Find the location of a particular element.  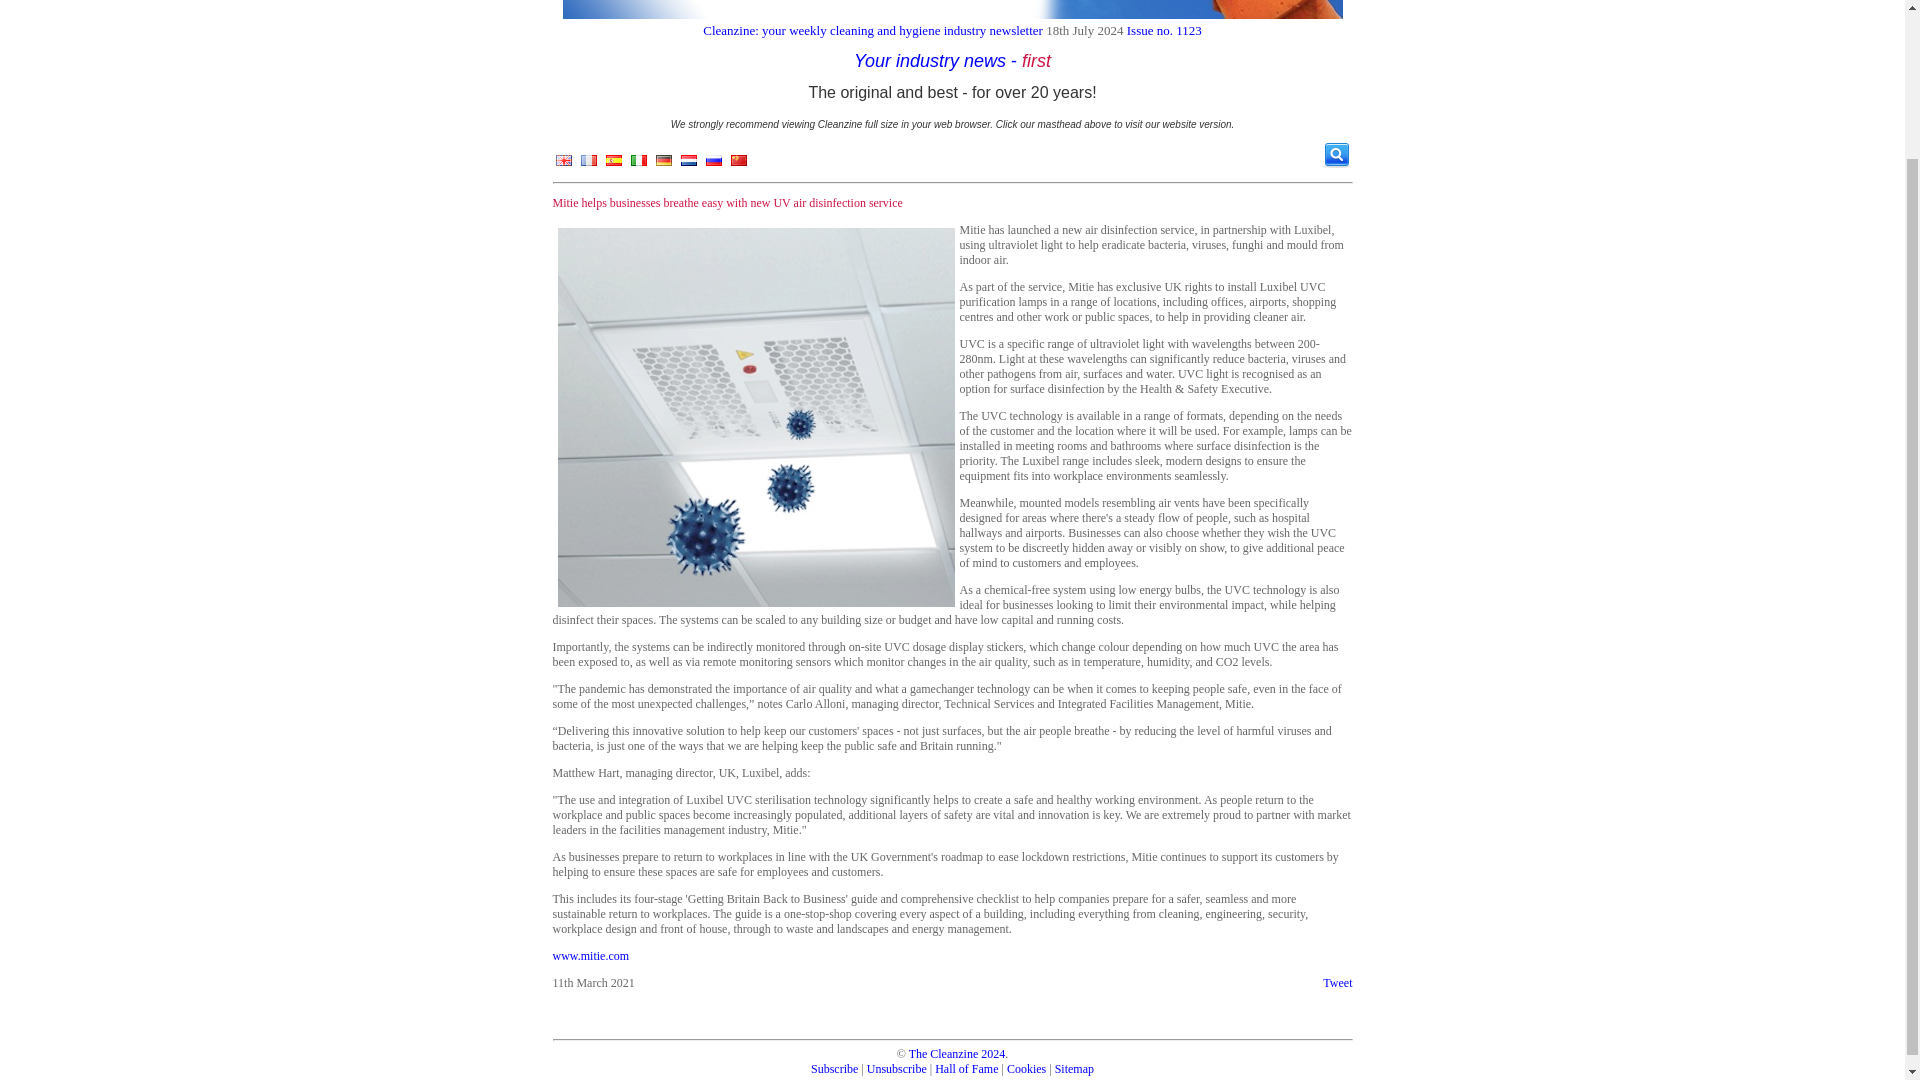

Translate to German is located at coordinates (662, 164).